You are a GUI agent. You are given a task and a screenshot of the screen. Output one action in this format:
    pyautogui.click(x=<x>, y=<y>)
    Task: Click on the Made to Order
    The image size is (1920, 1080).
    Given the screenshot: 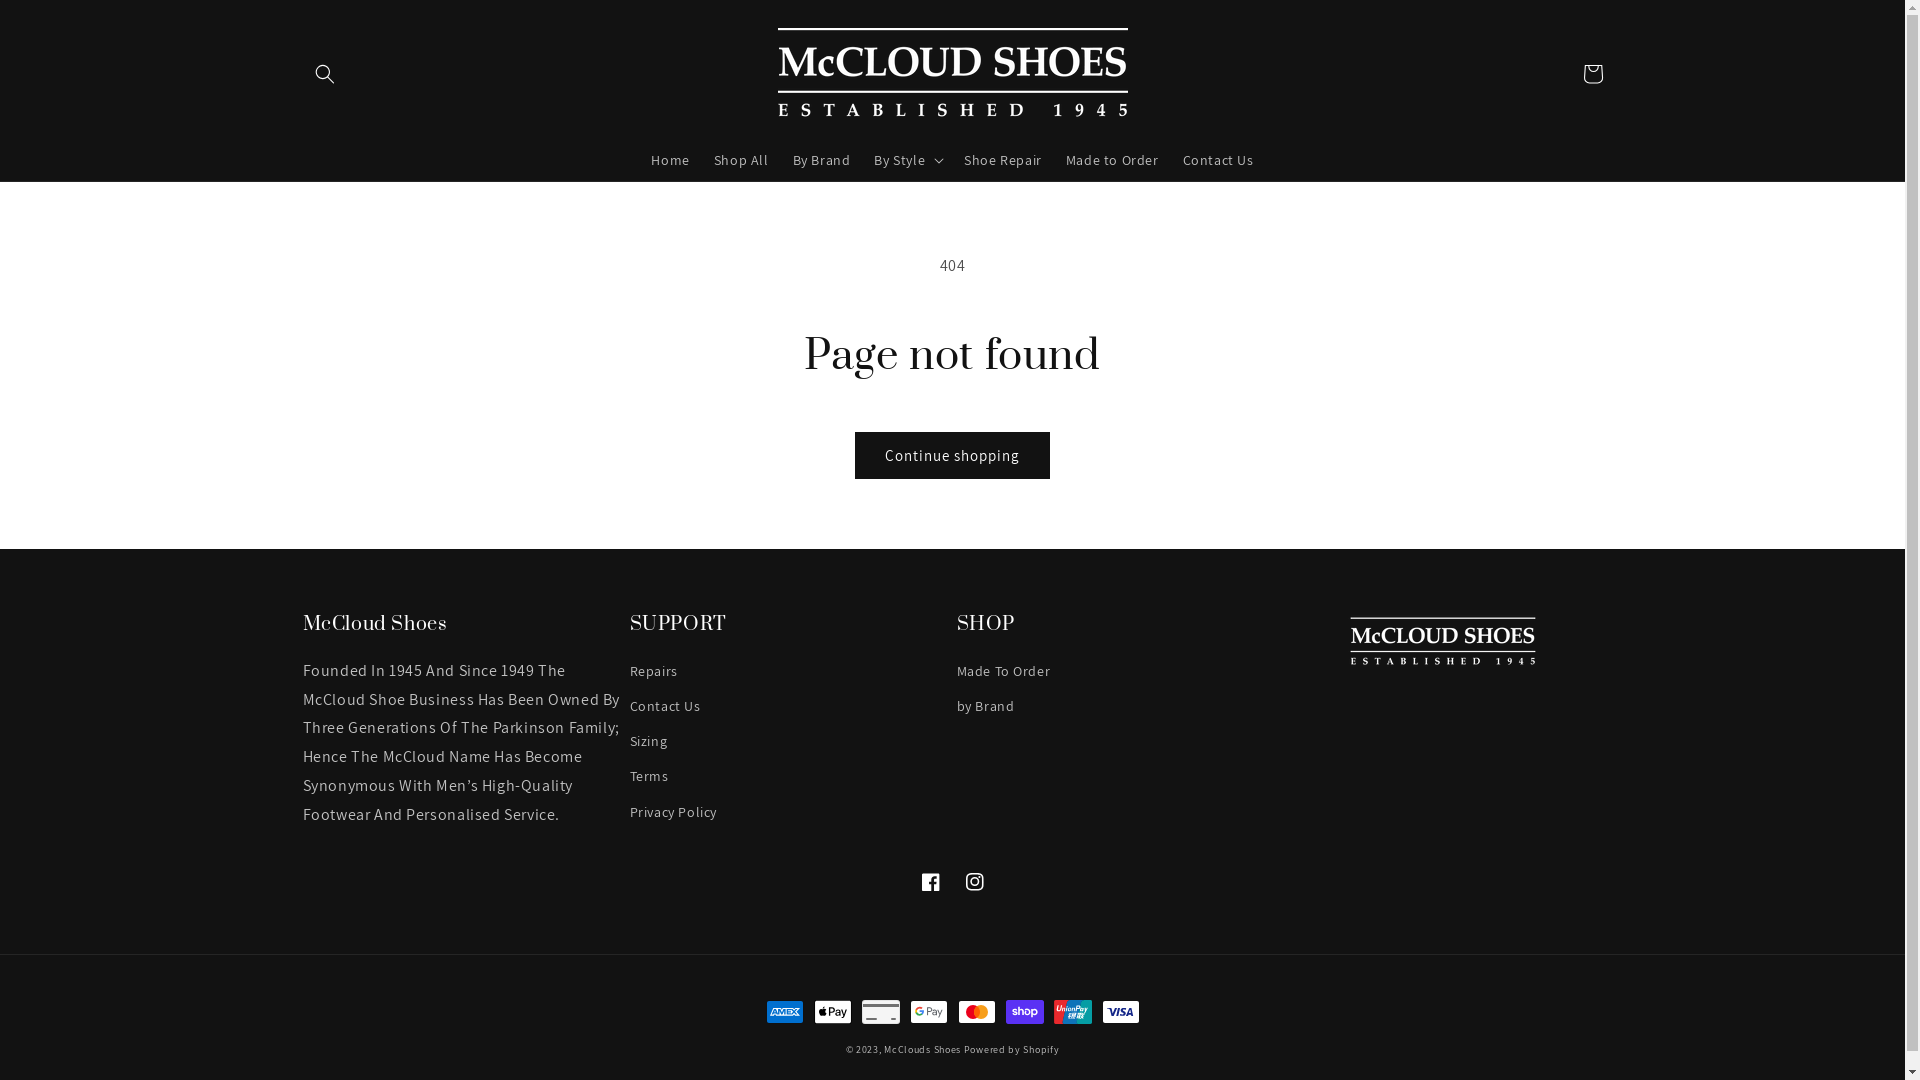 What is the action you would take?
    pyautogui.click(x=1112, y=159)
    